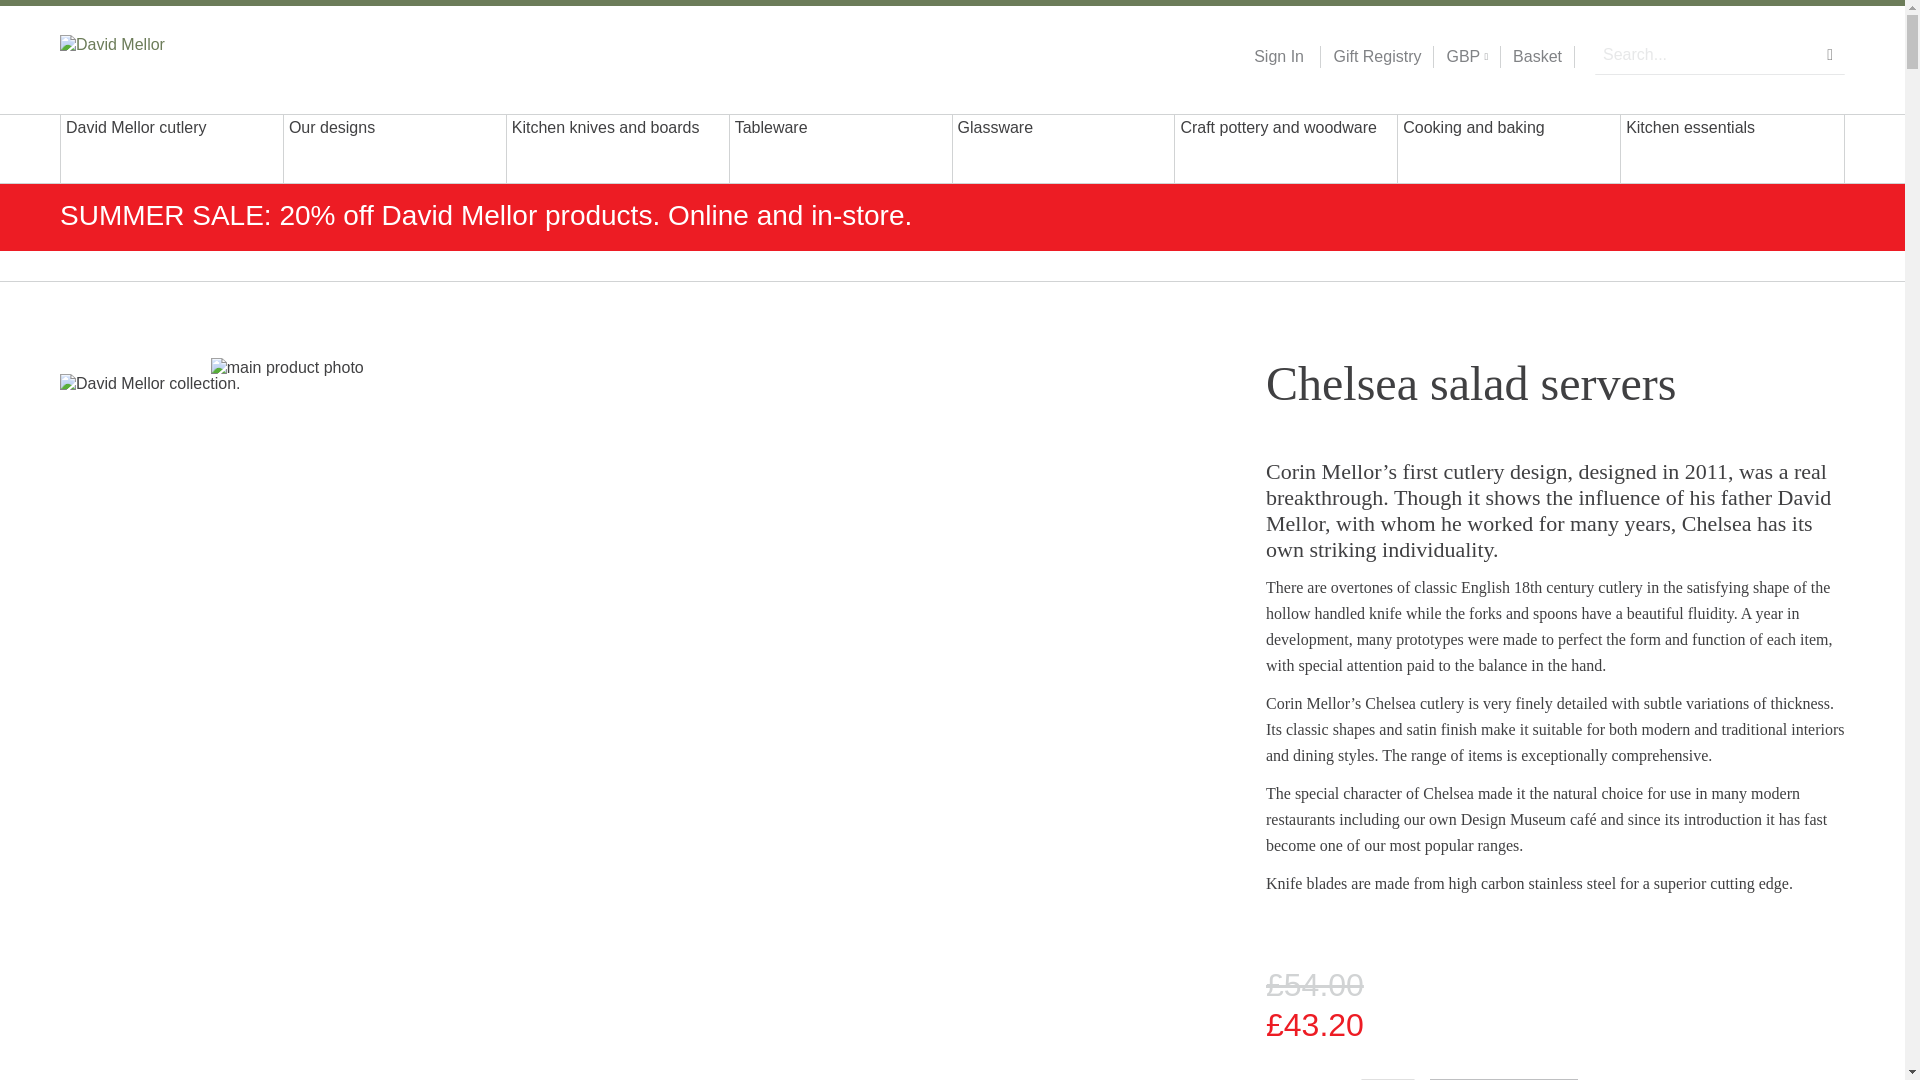  I want to click on 1, so click(1388, 1079).